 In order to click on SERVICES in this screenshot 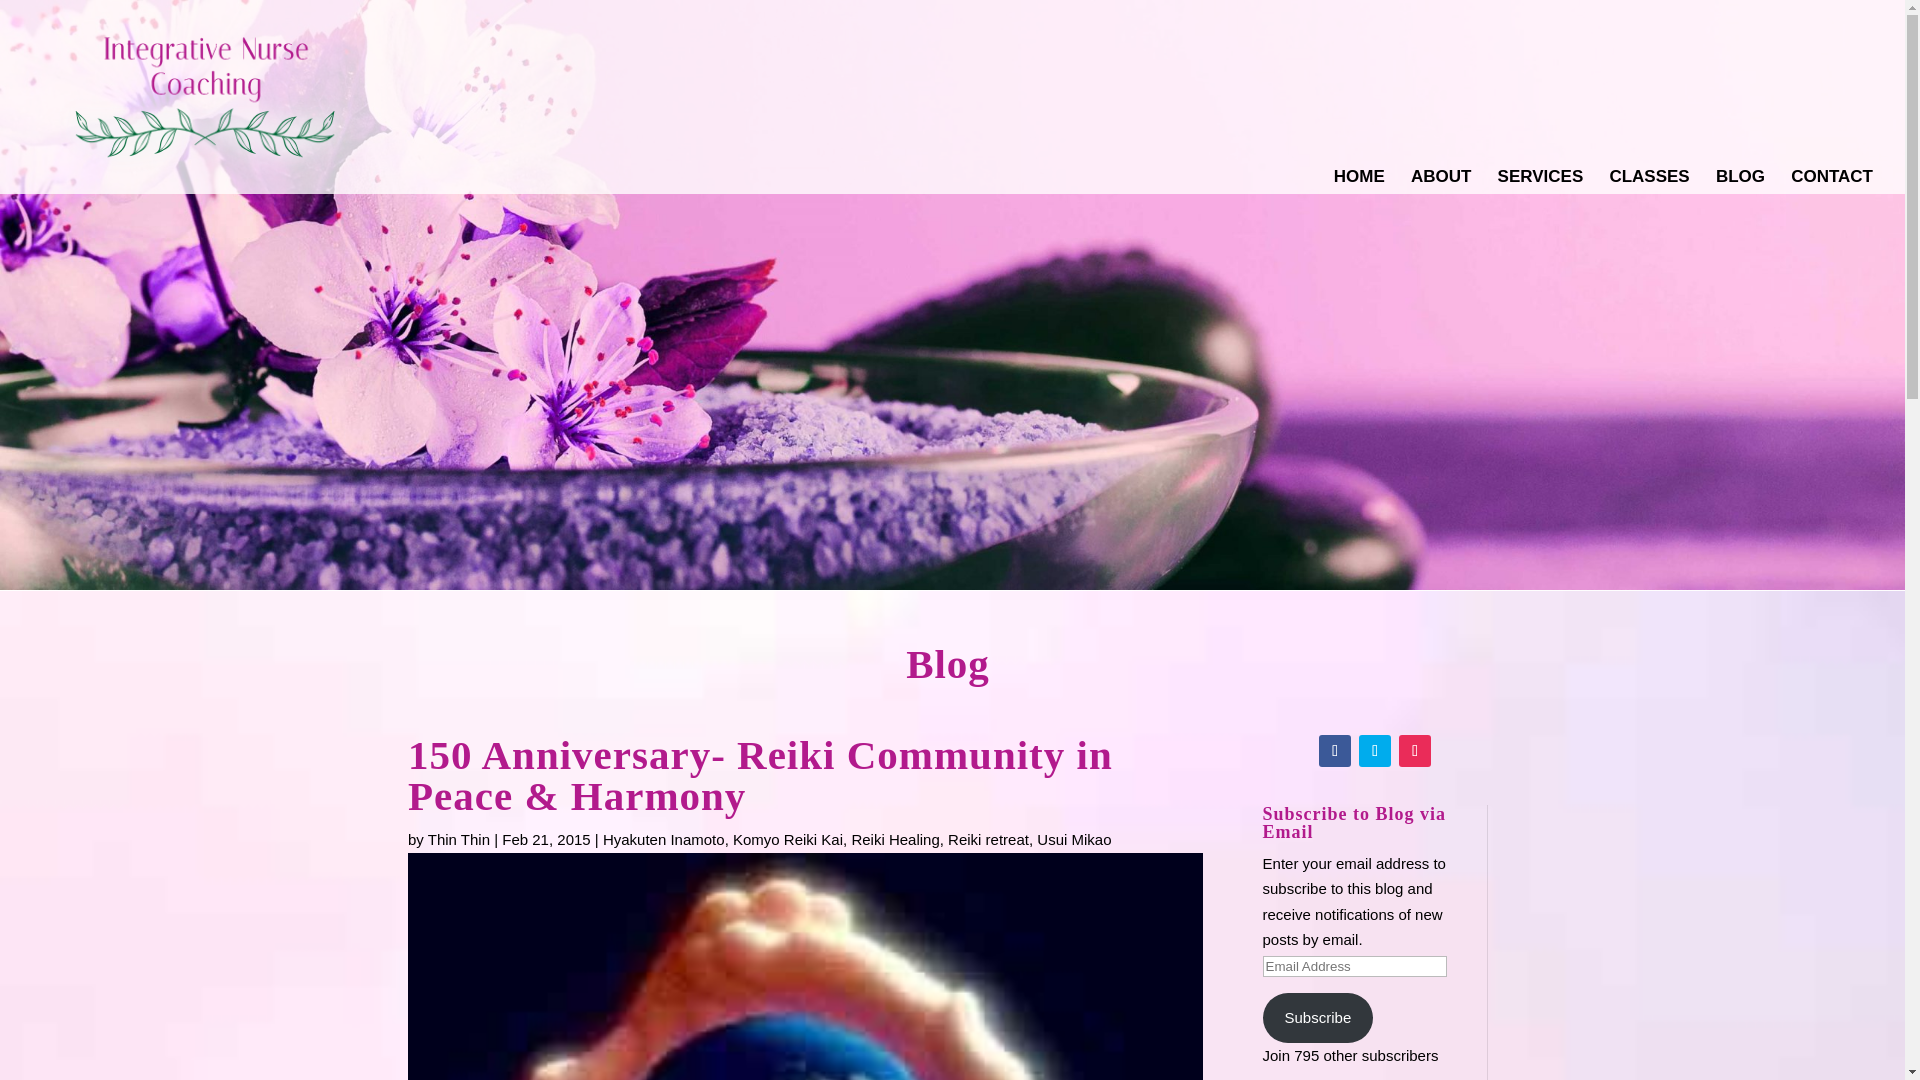, I will do `click(1540, 182)`.